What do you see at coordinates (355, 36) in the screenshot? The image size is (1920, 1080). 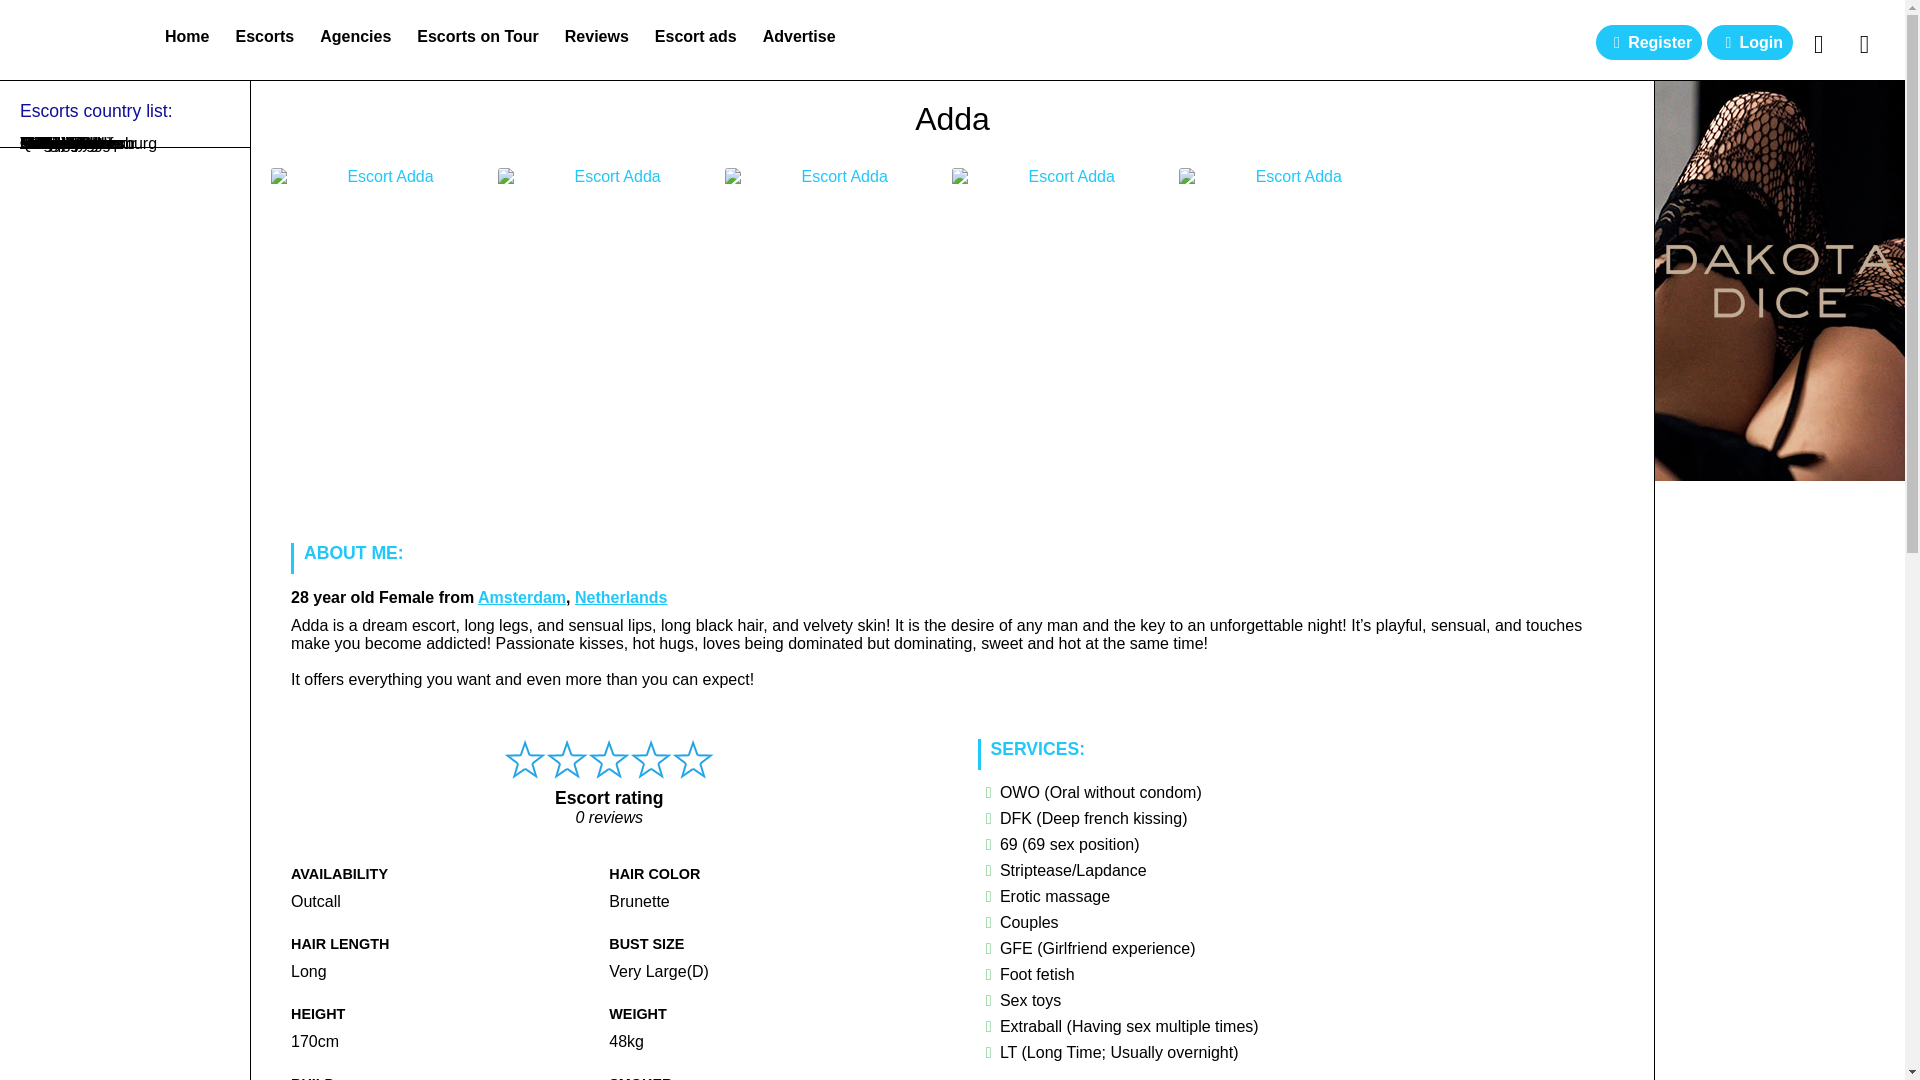 I see `Agencies` at bounding box center [355, 36].